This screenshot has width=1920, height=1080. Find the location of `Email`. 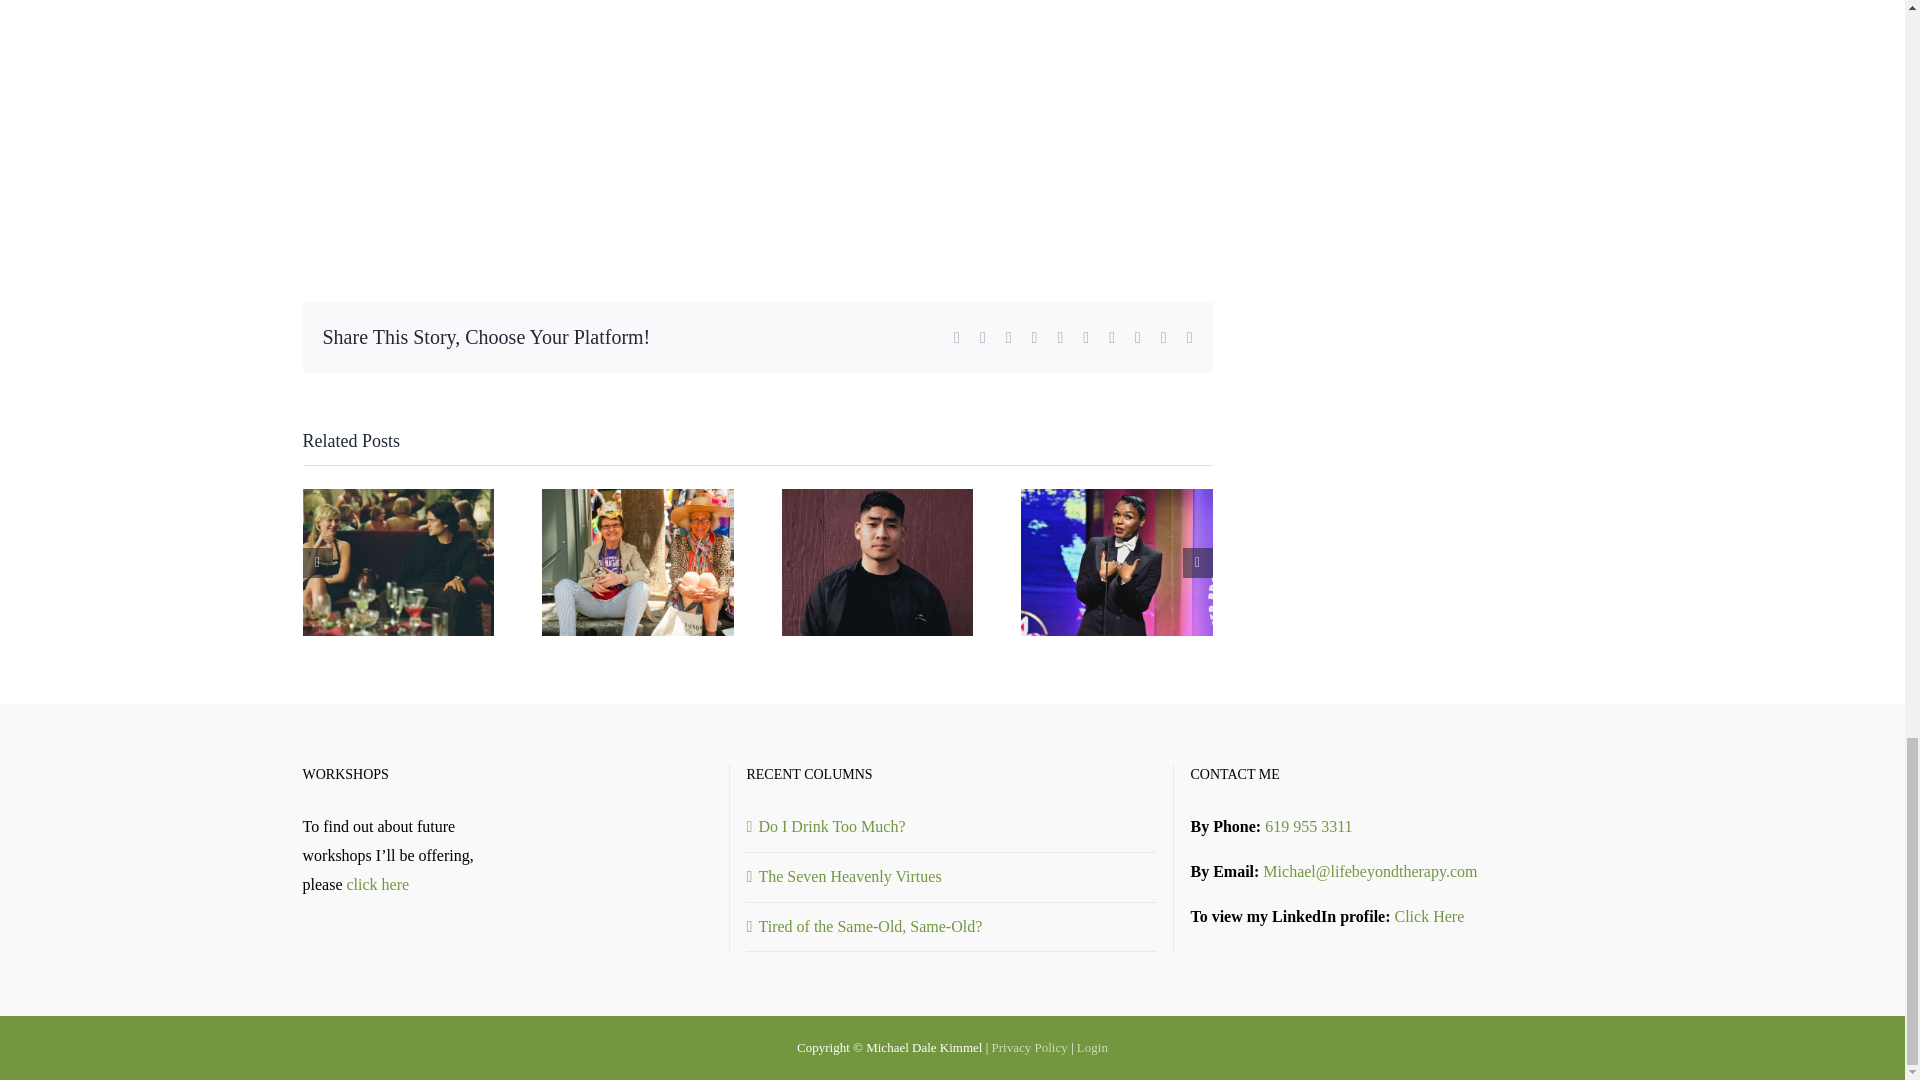

Email is located at coordinates (1189, 338).